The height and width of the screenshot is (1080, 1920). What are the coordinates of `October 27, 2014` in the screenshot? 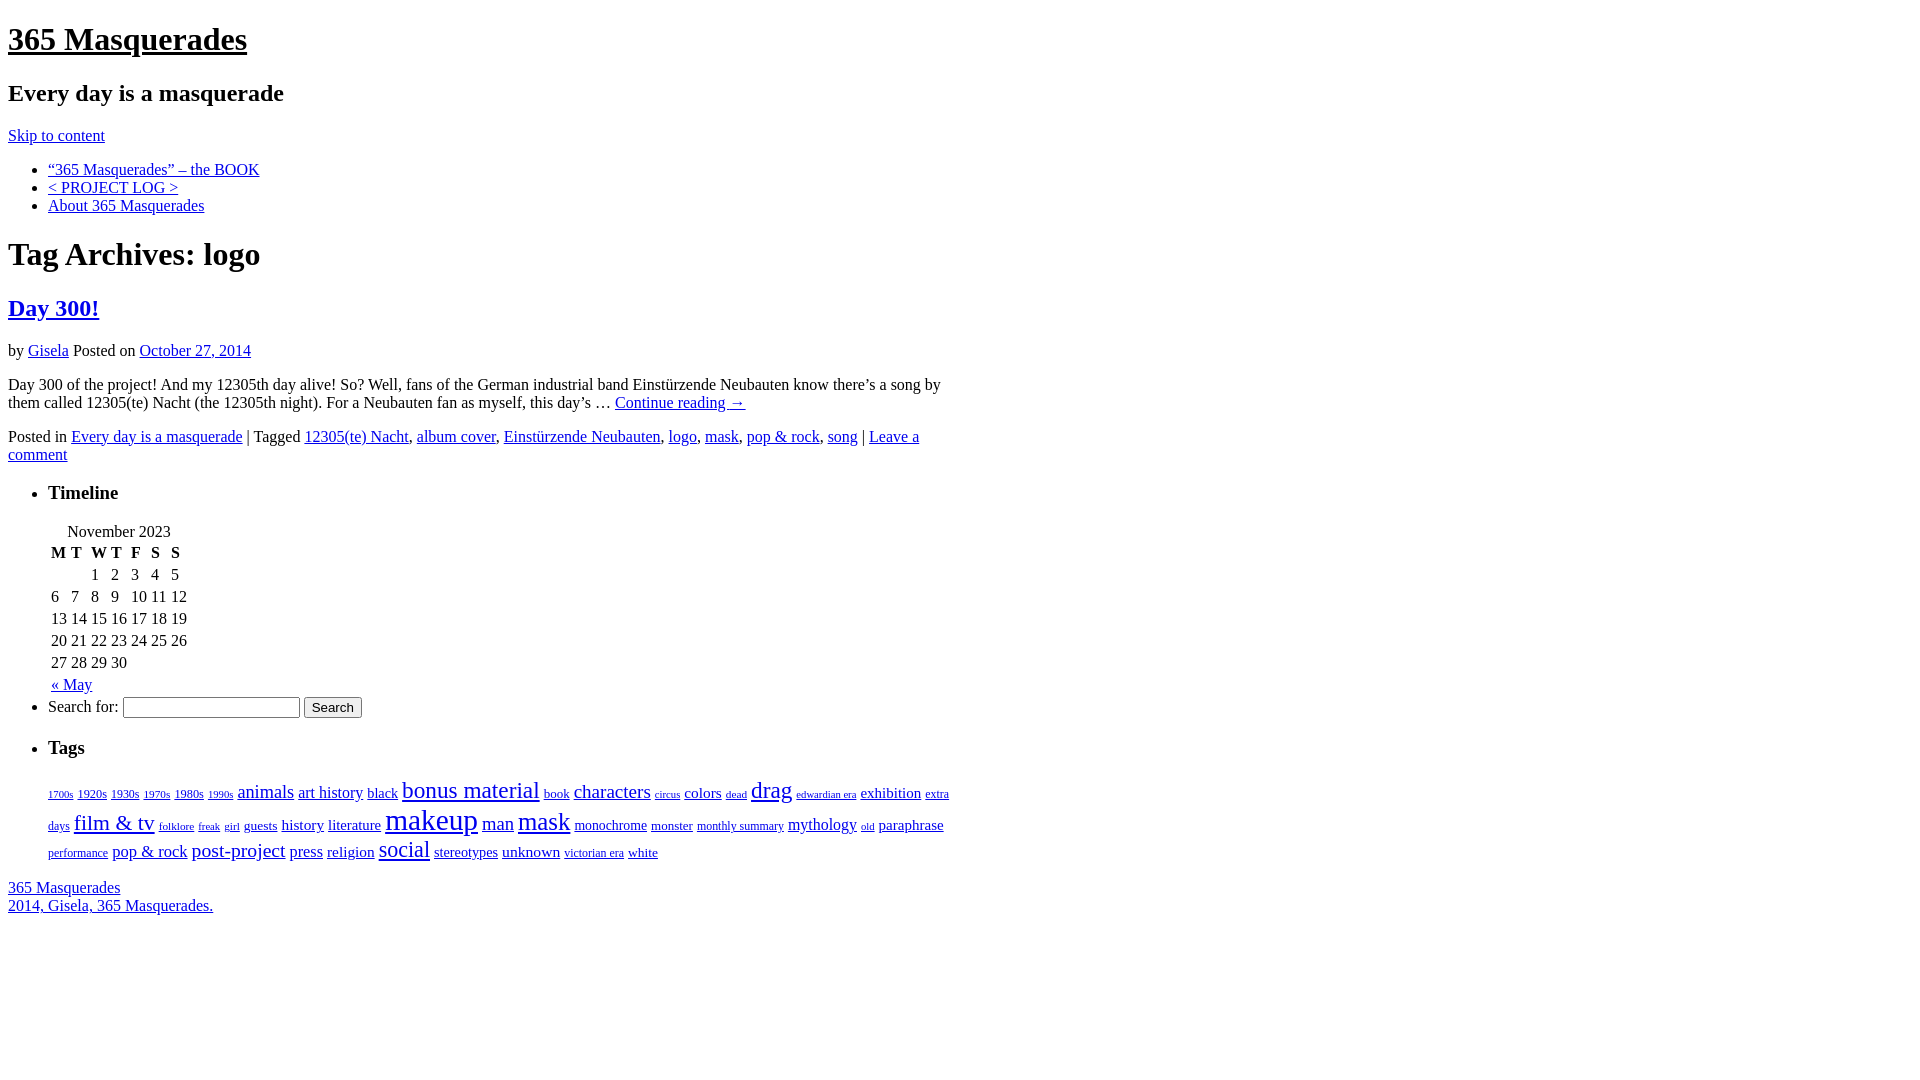 It's located at (196, 350).